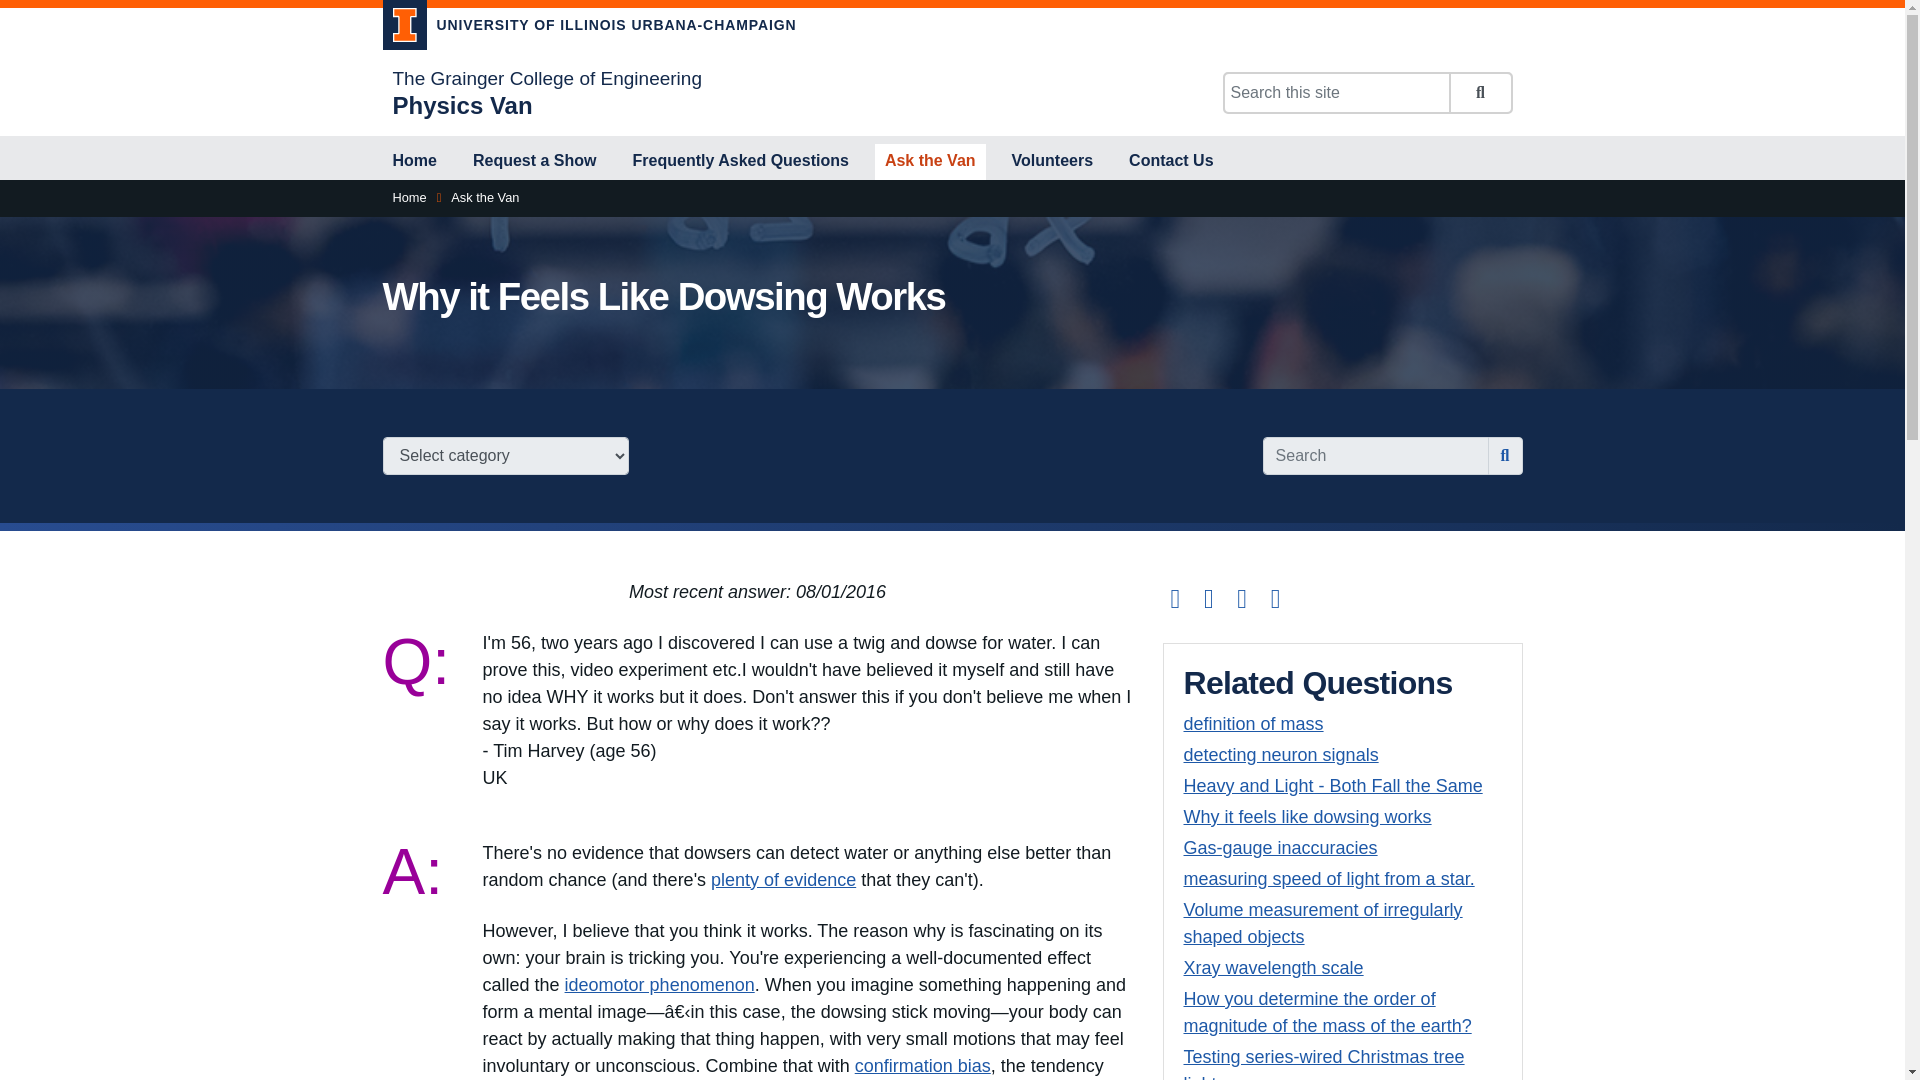 The height and width of the screenshot is (1080, 1920). I want to click on Request a Show, so click(534, 162).